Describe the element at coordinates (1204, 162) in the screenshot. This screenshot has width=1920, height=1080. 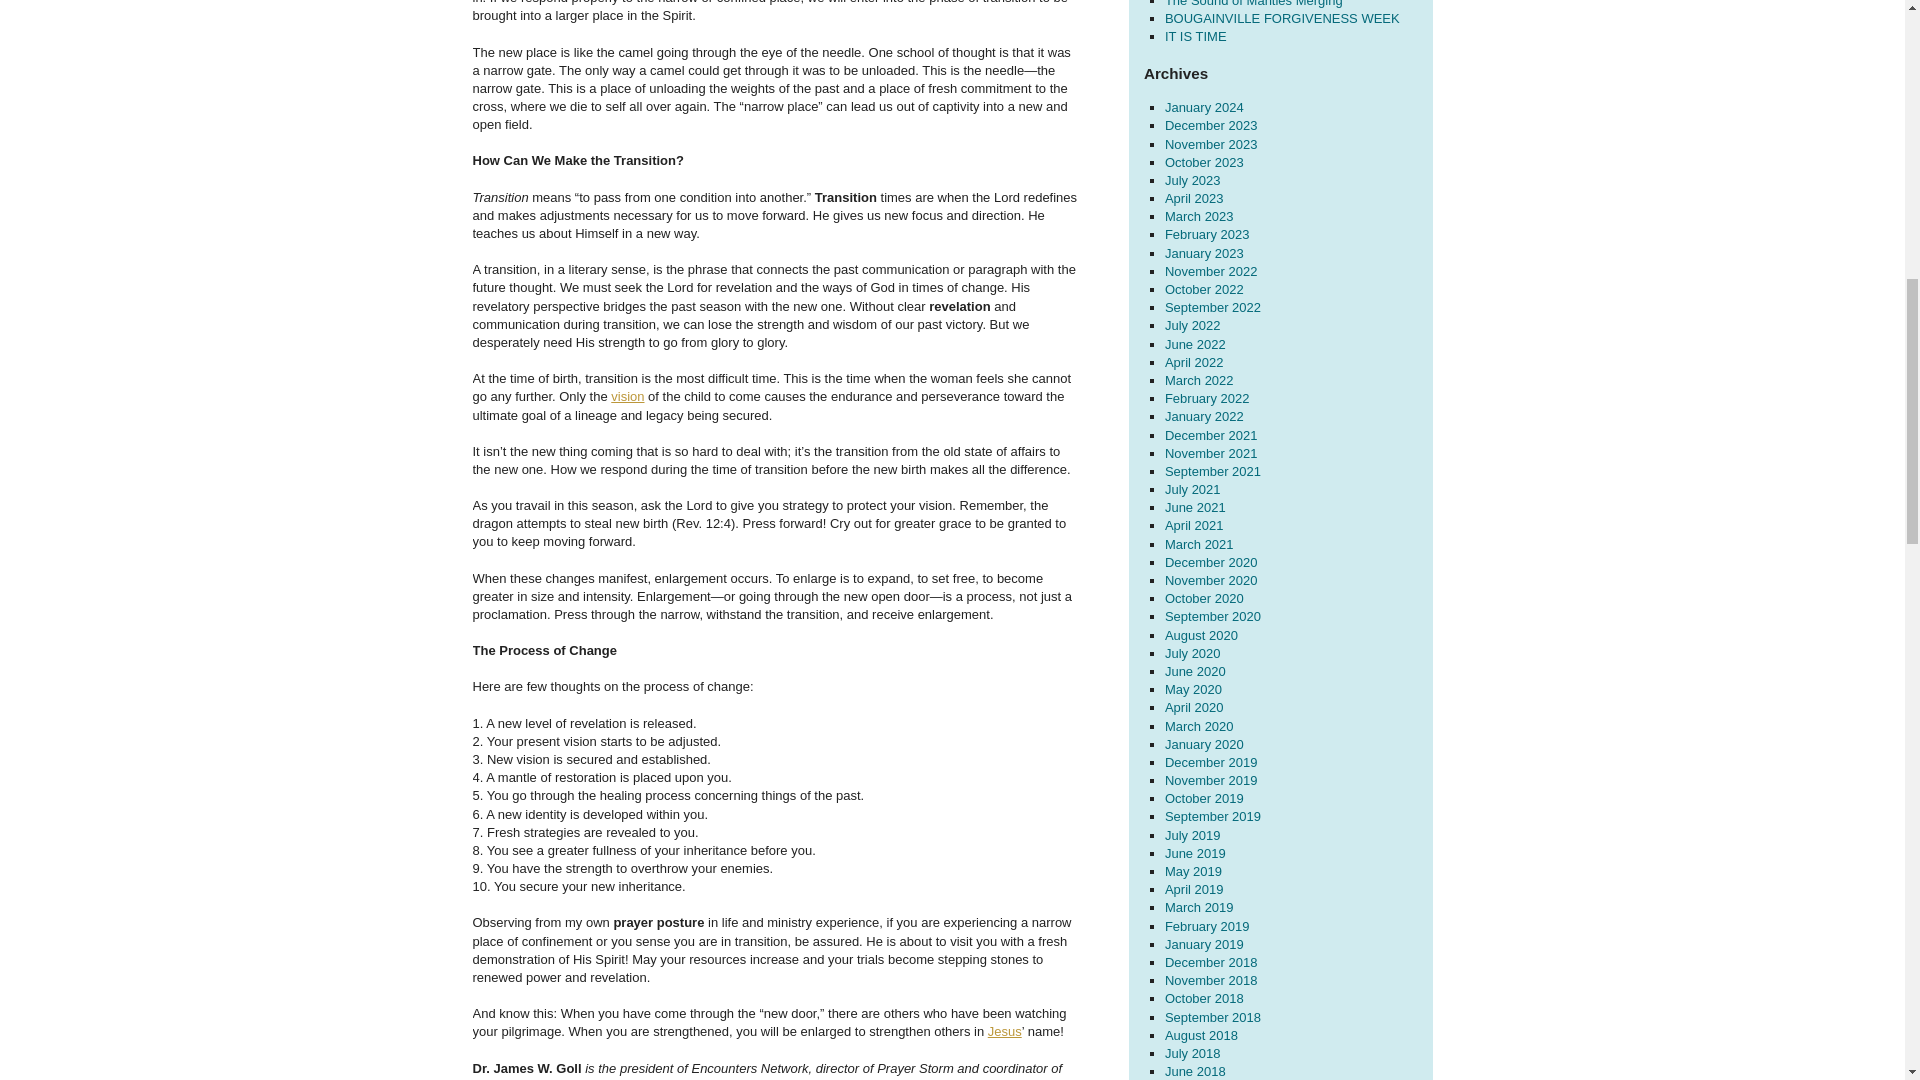
I see `October 2023` at that location.